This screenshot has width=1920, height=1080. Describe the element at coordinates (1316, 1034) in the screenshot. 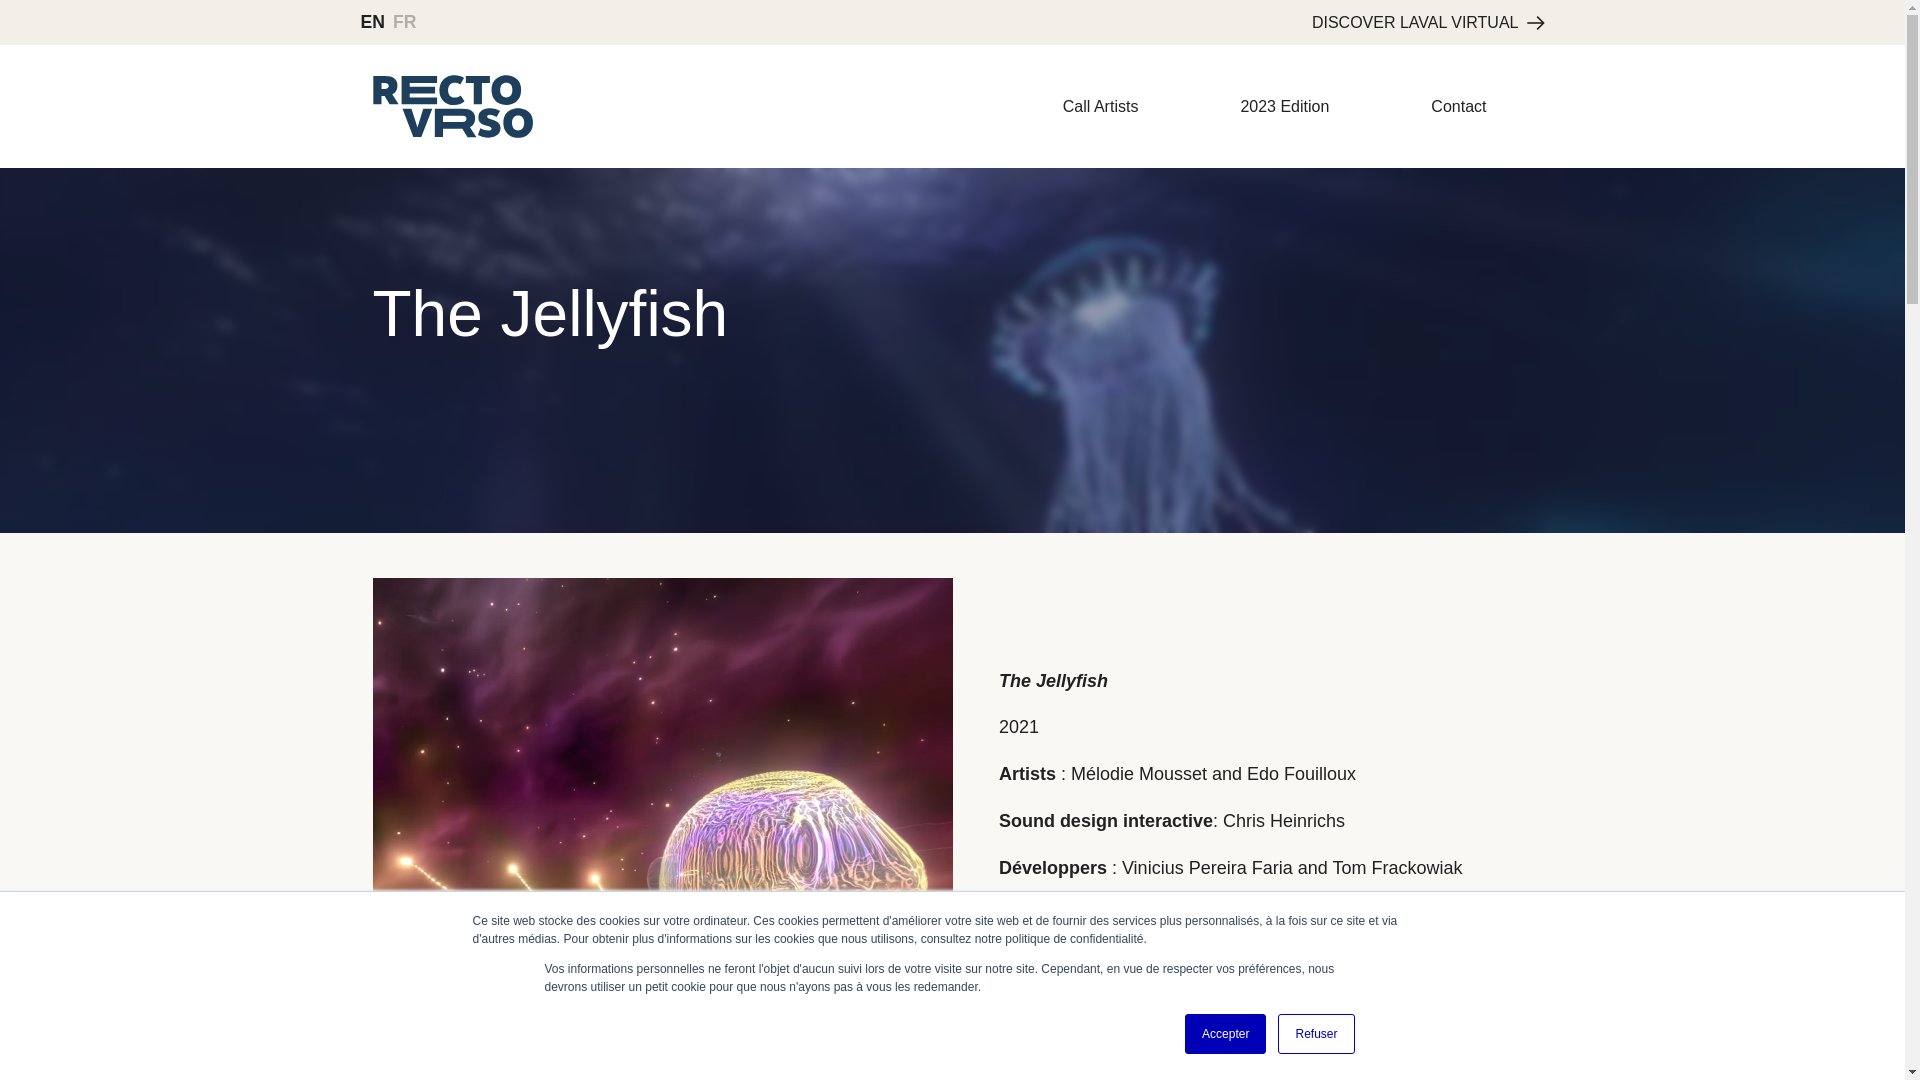

I see `Refuser` at that location.